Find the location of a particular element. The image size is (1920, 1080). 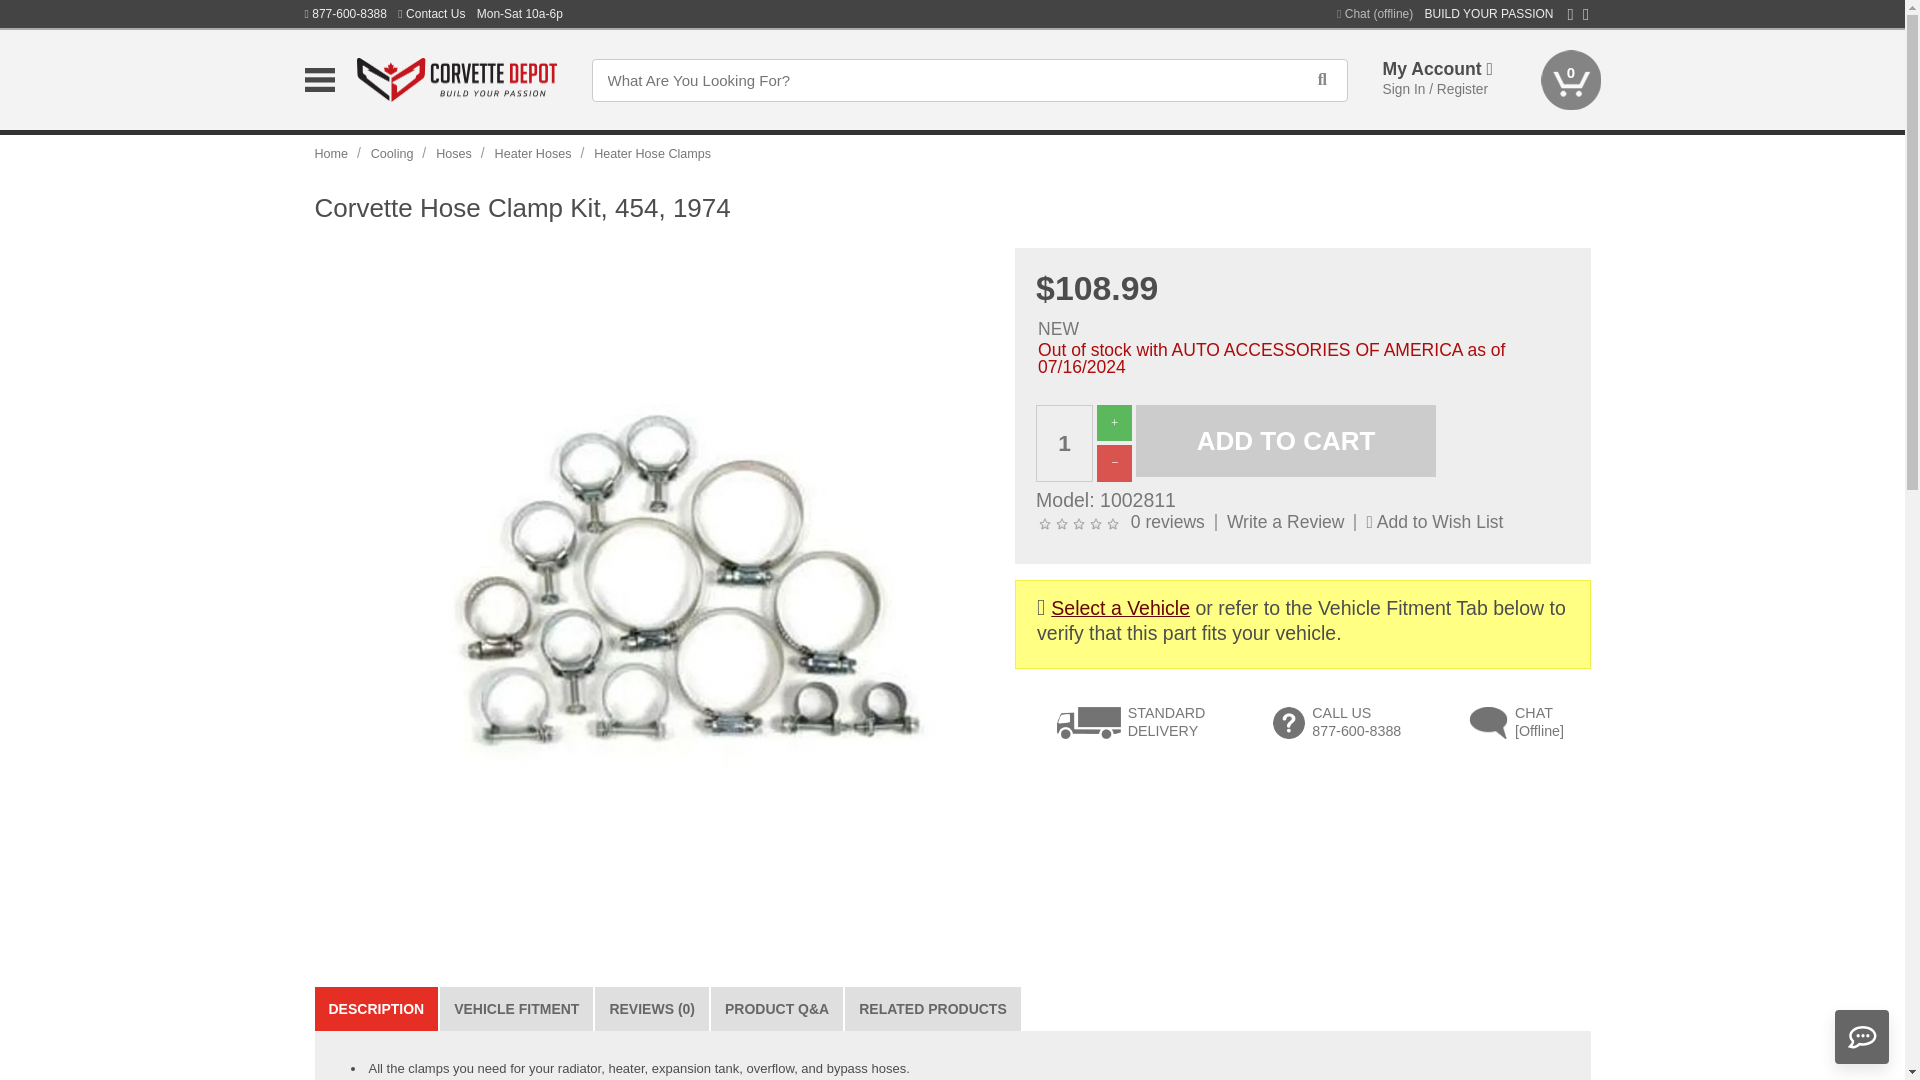

Facebook is located at coordinates (1571, 14).